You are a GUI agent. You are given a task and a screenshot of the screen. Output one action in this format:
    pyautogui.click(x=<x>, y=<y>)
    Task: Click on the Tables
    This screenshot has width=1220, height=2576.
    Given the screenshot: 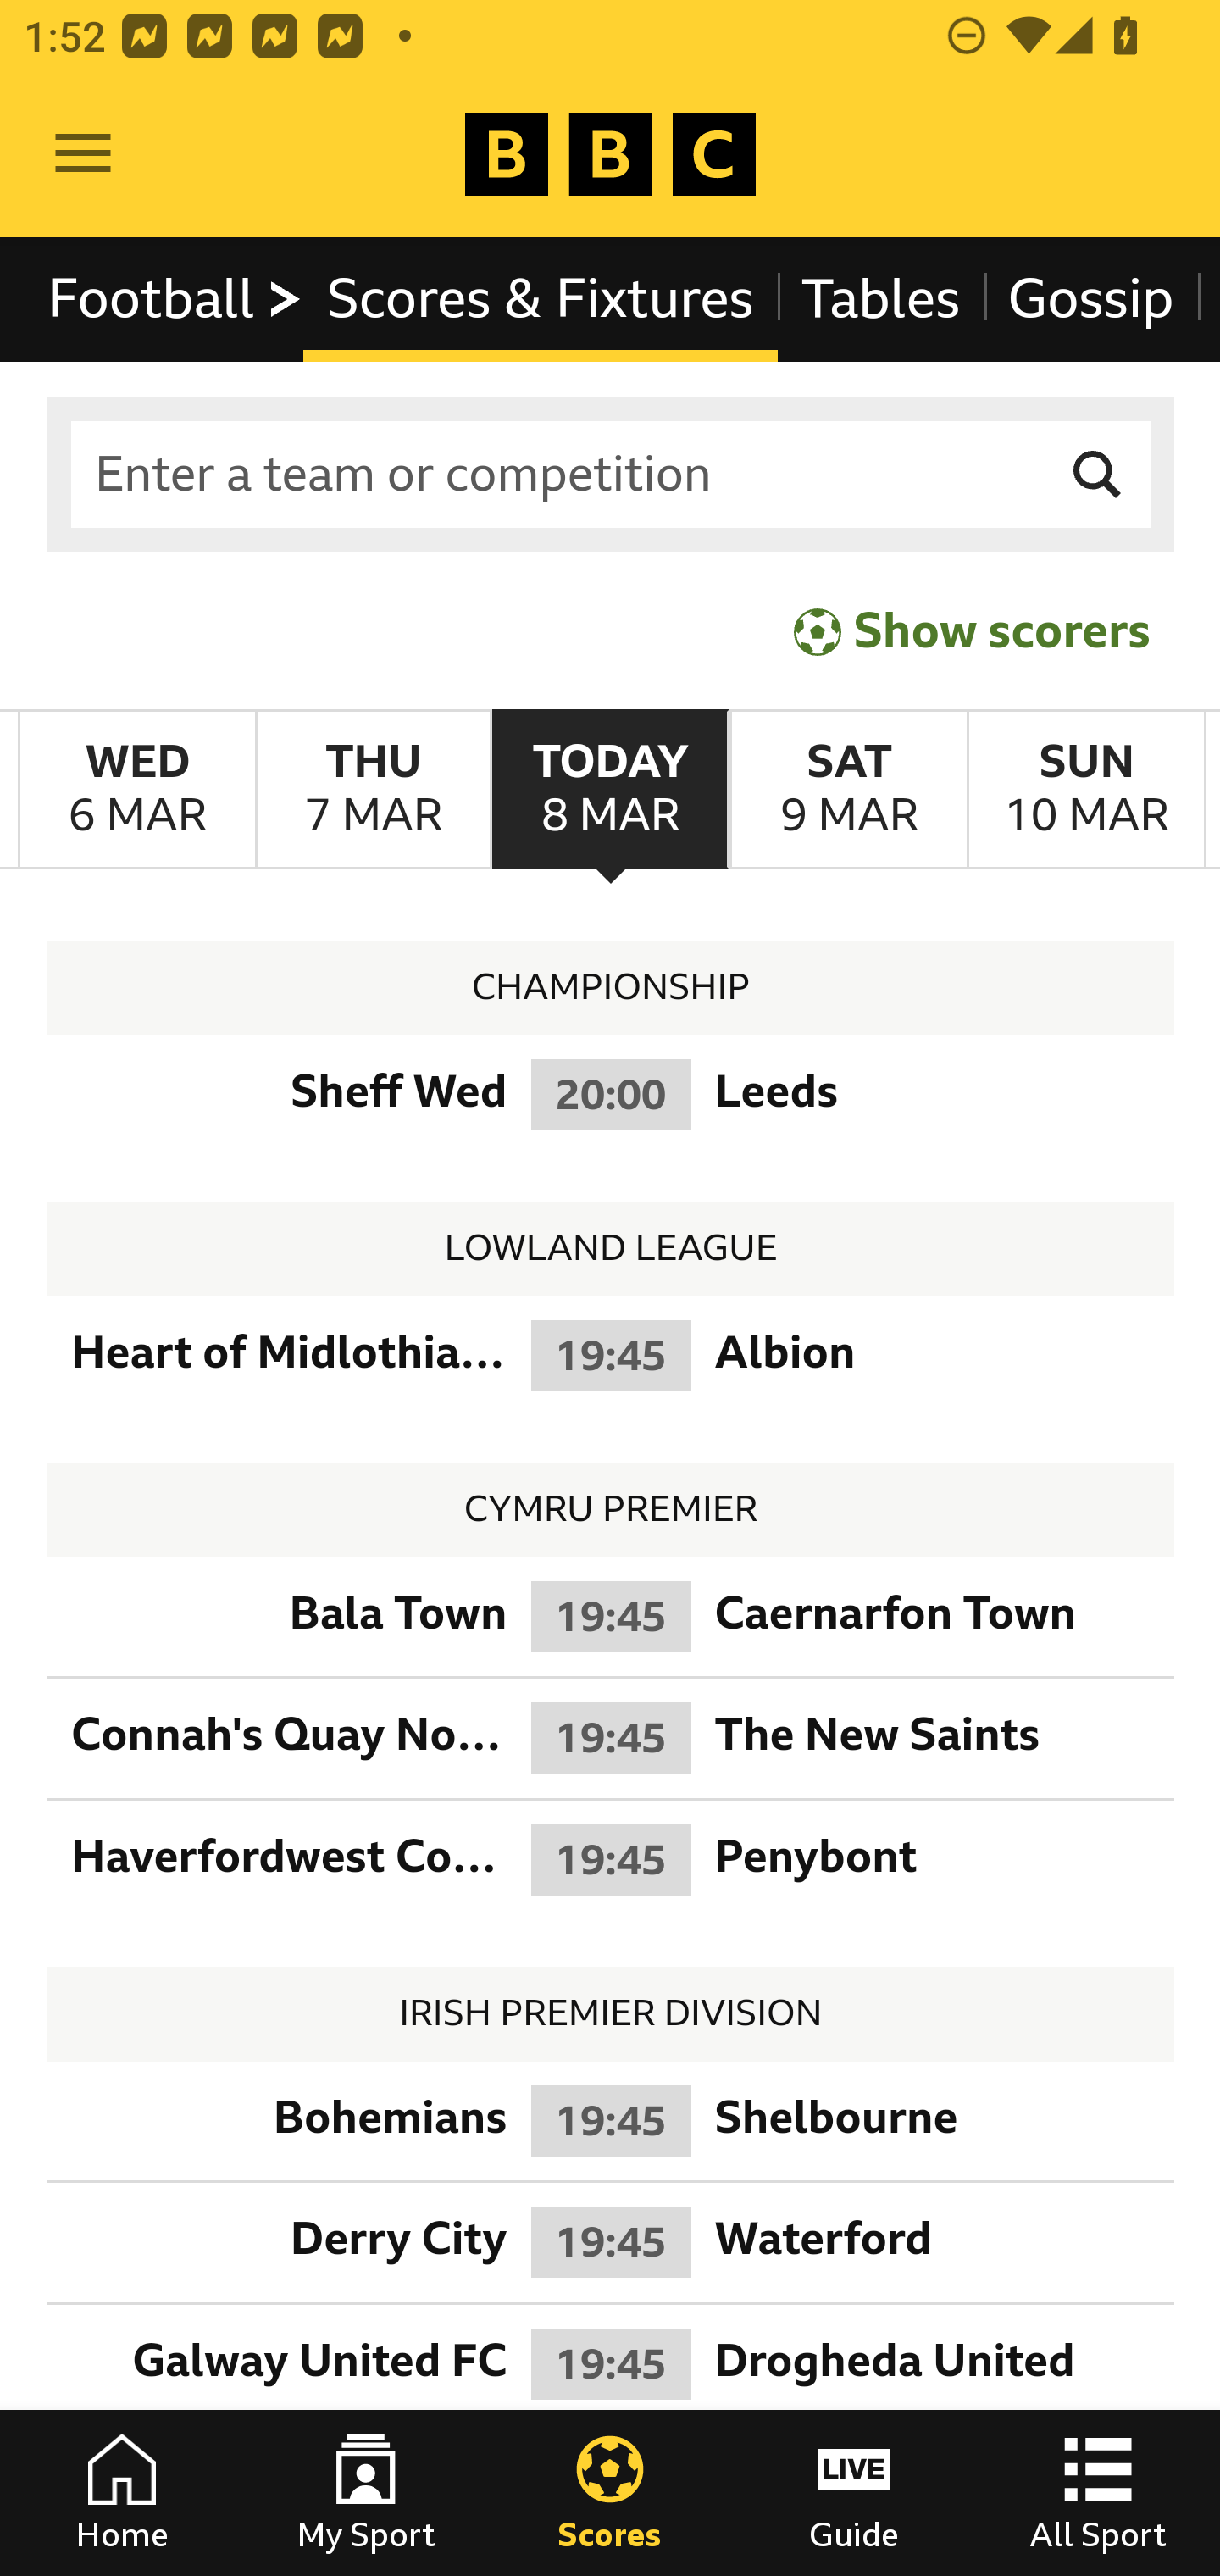 What is the action you would take?
    pyautogui.click(x=881, y=298)
    